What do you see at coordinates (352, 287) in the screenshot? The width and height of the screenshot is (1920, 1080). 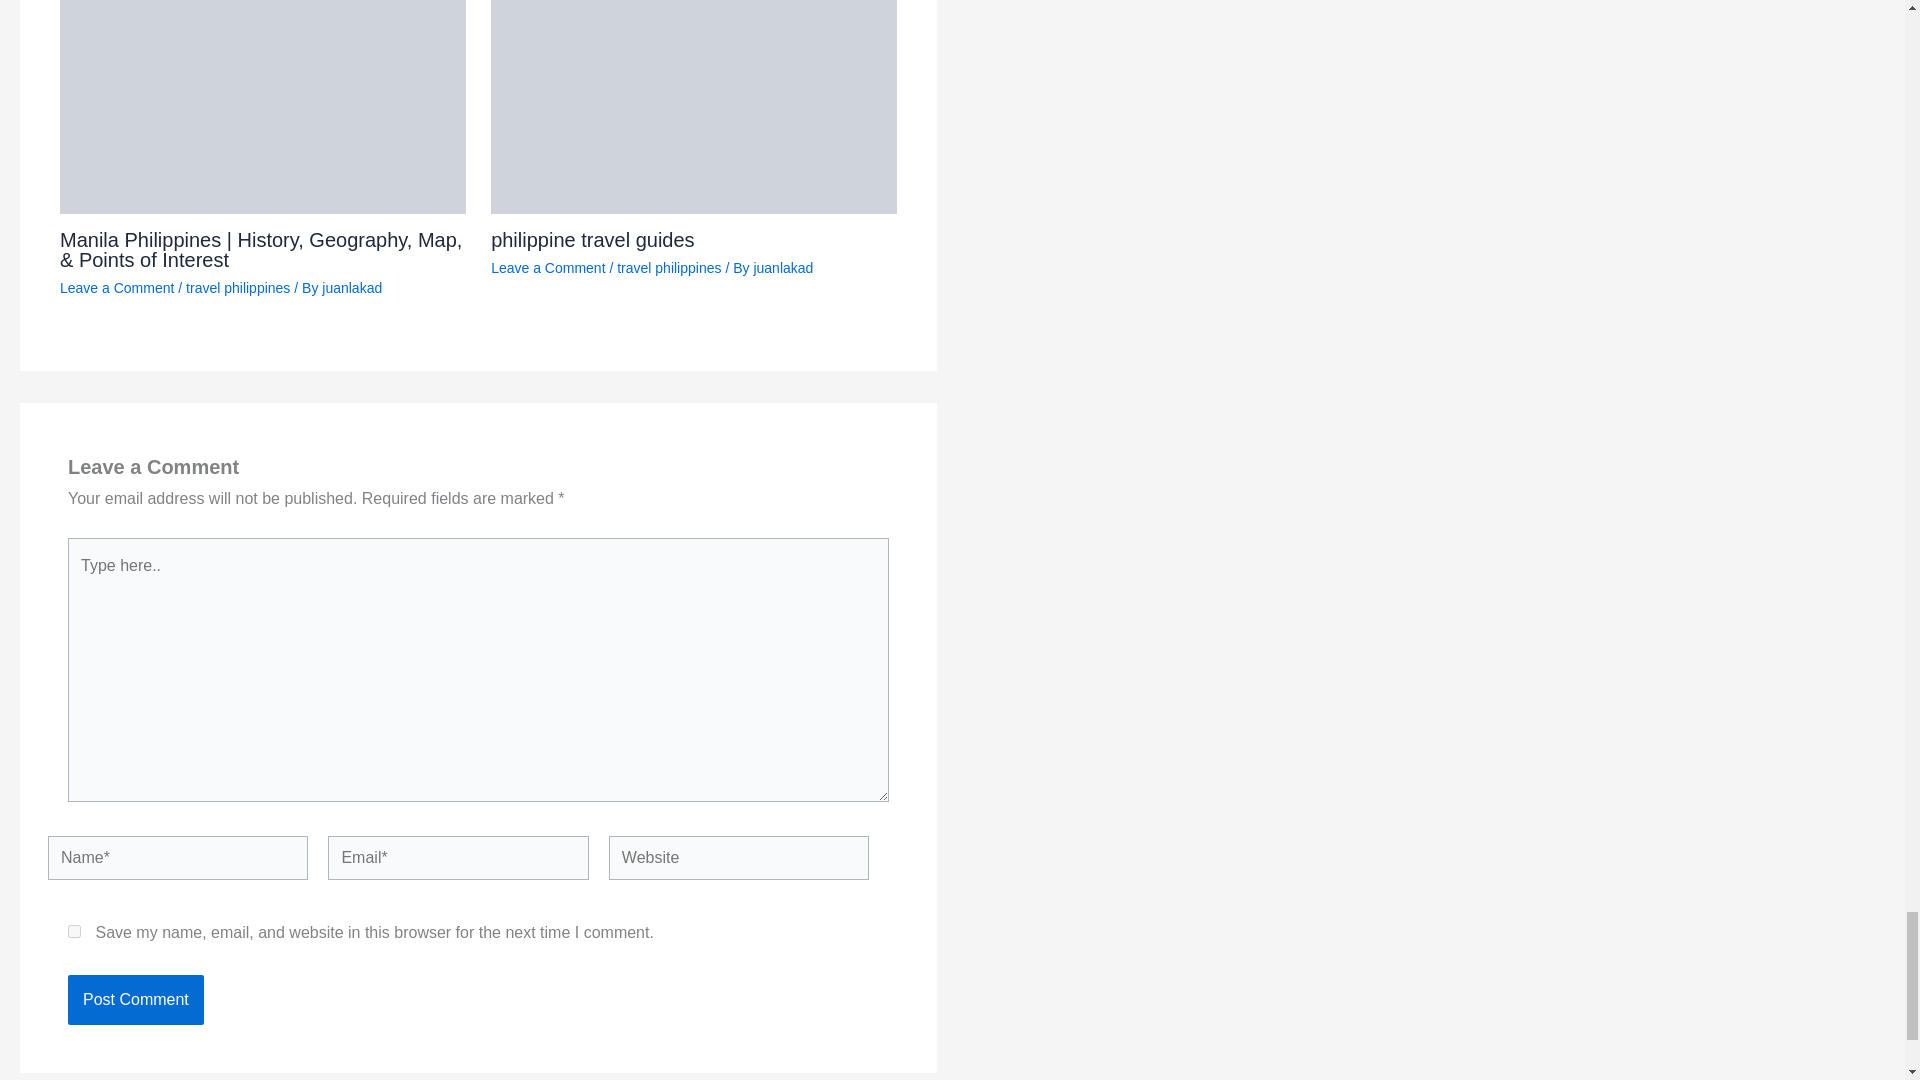 I see `View all posts by juanlakad` at bounding box center [352, 287].